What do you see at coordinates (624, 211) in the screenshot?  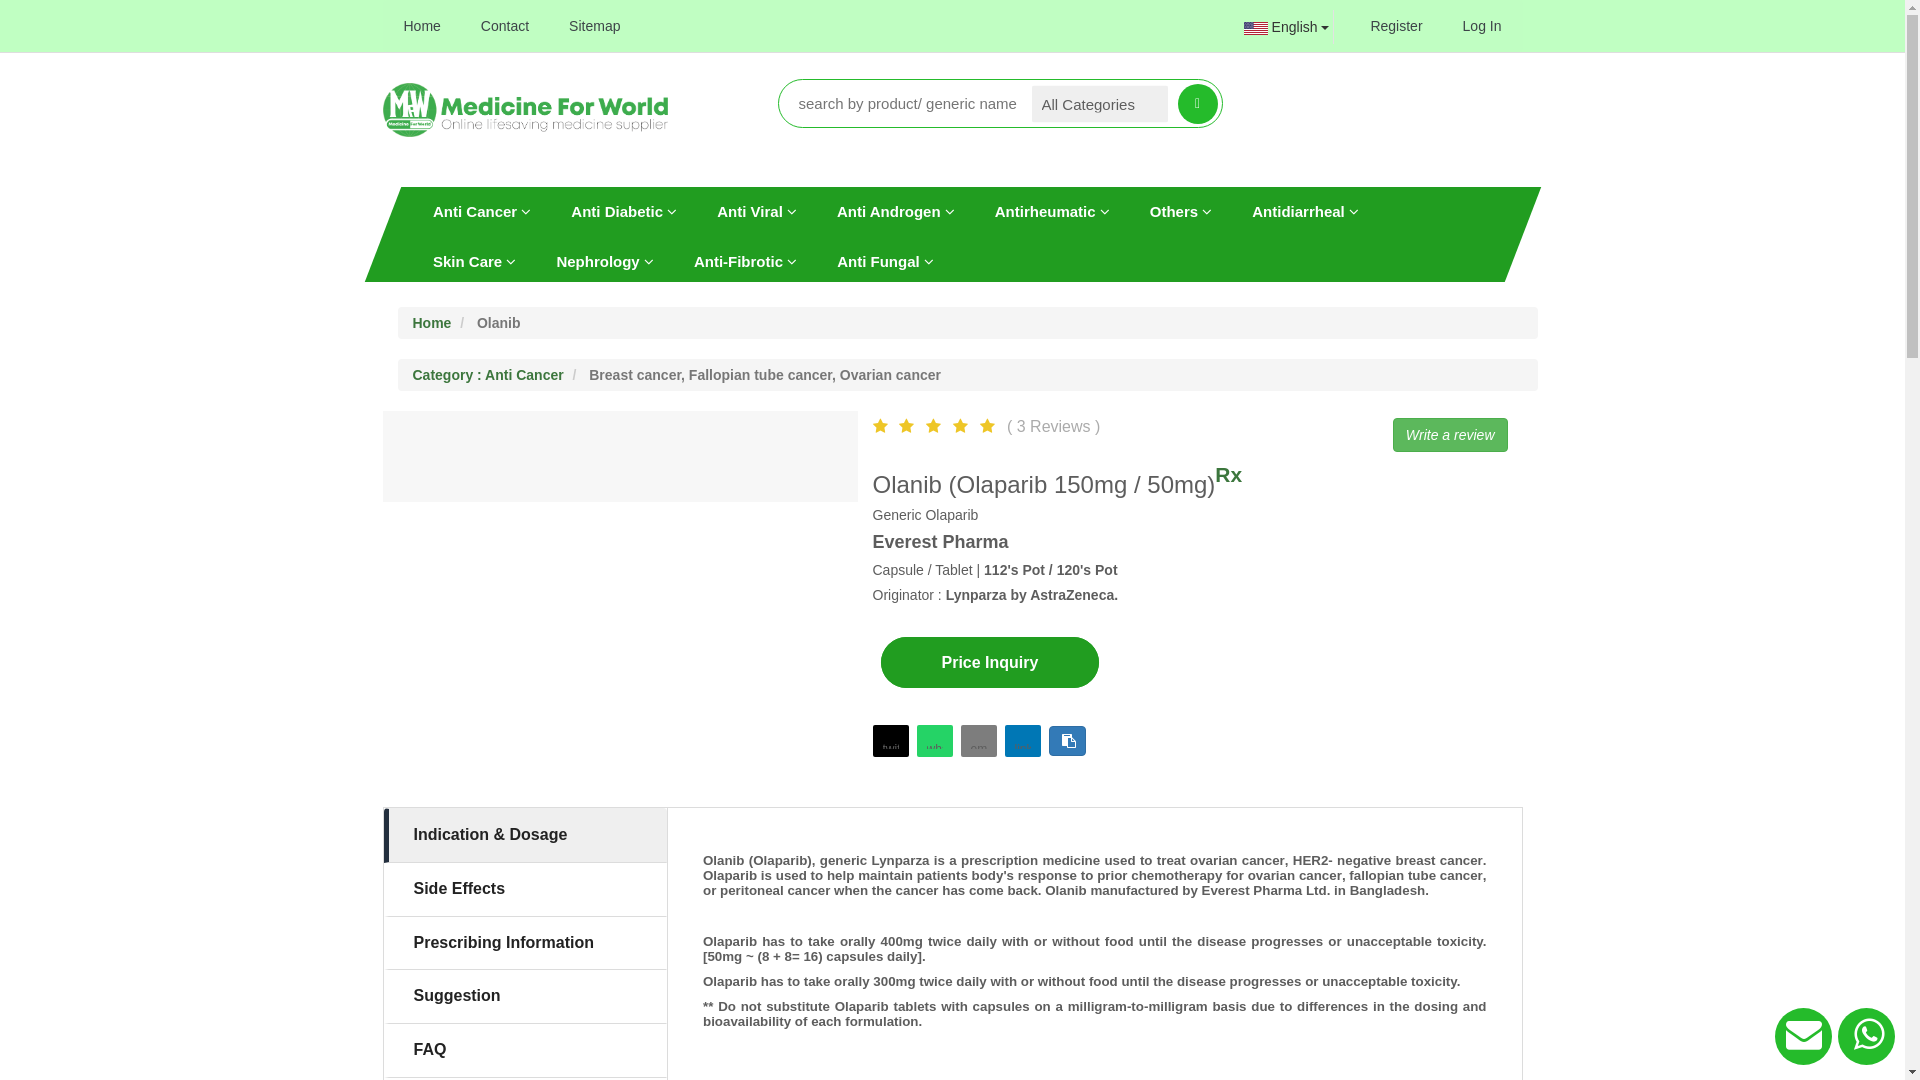 I see `Anti Diabetic` at bounding box center [624, 211].